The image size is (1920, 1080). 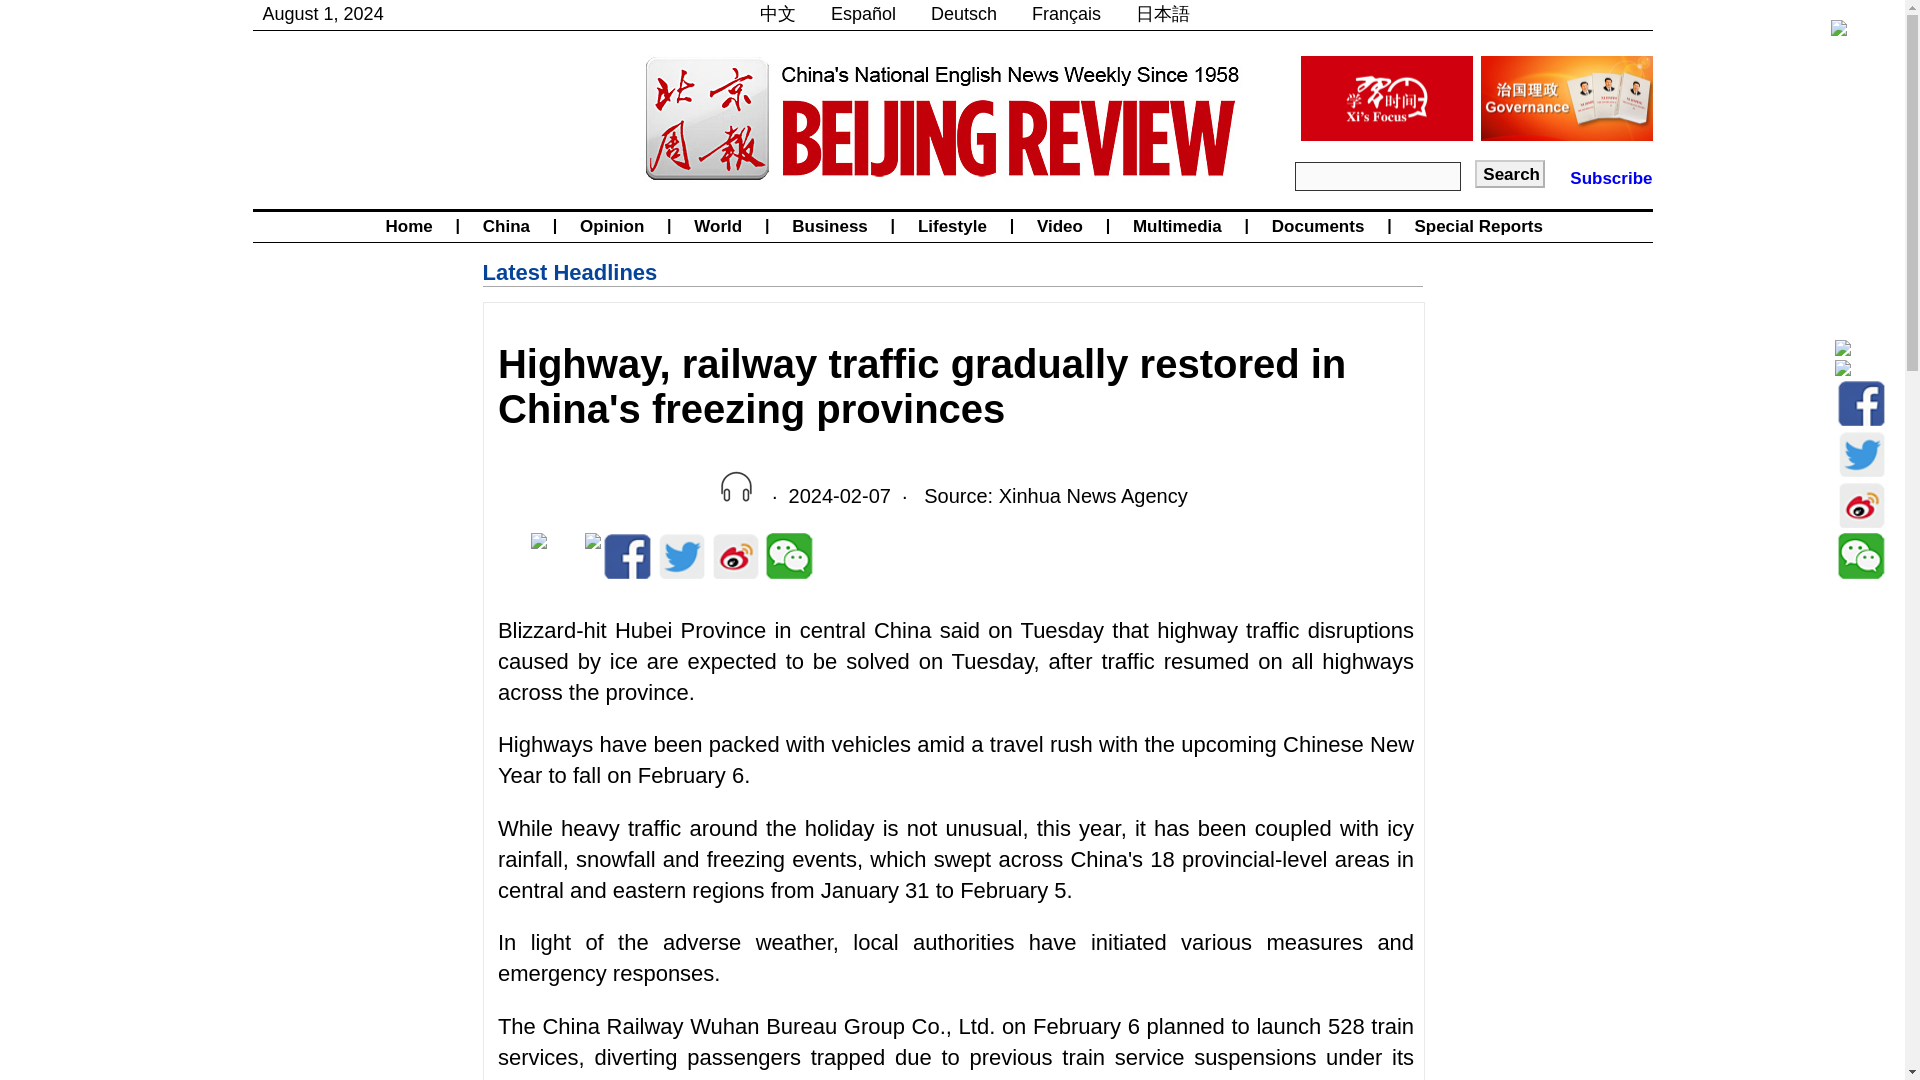 What do you see at coordinates (718, 226) in the screenshot?
I see `World` at bounding box center [718, 226].